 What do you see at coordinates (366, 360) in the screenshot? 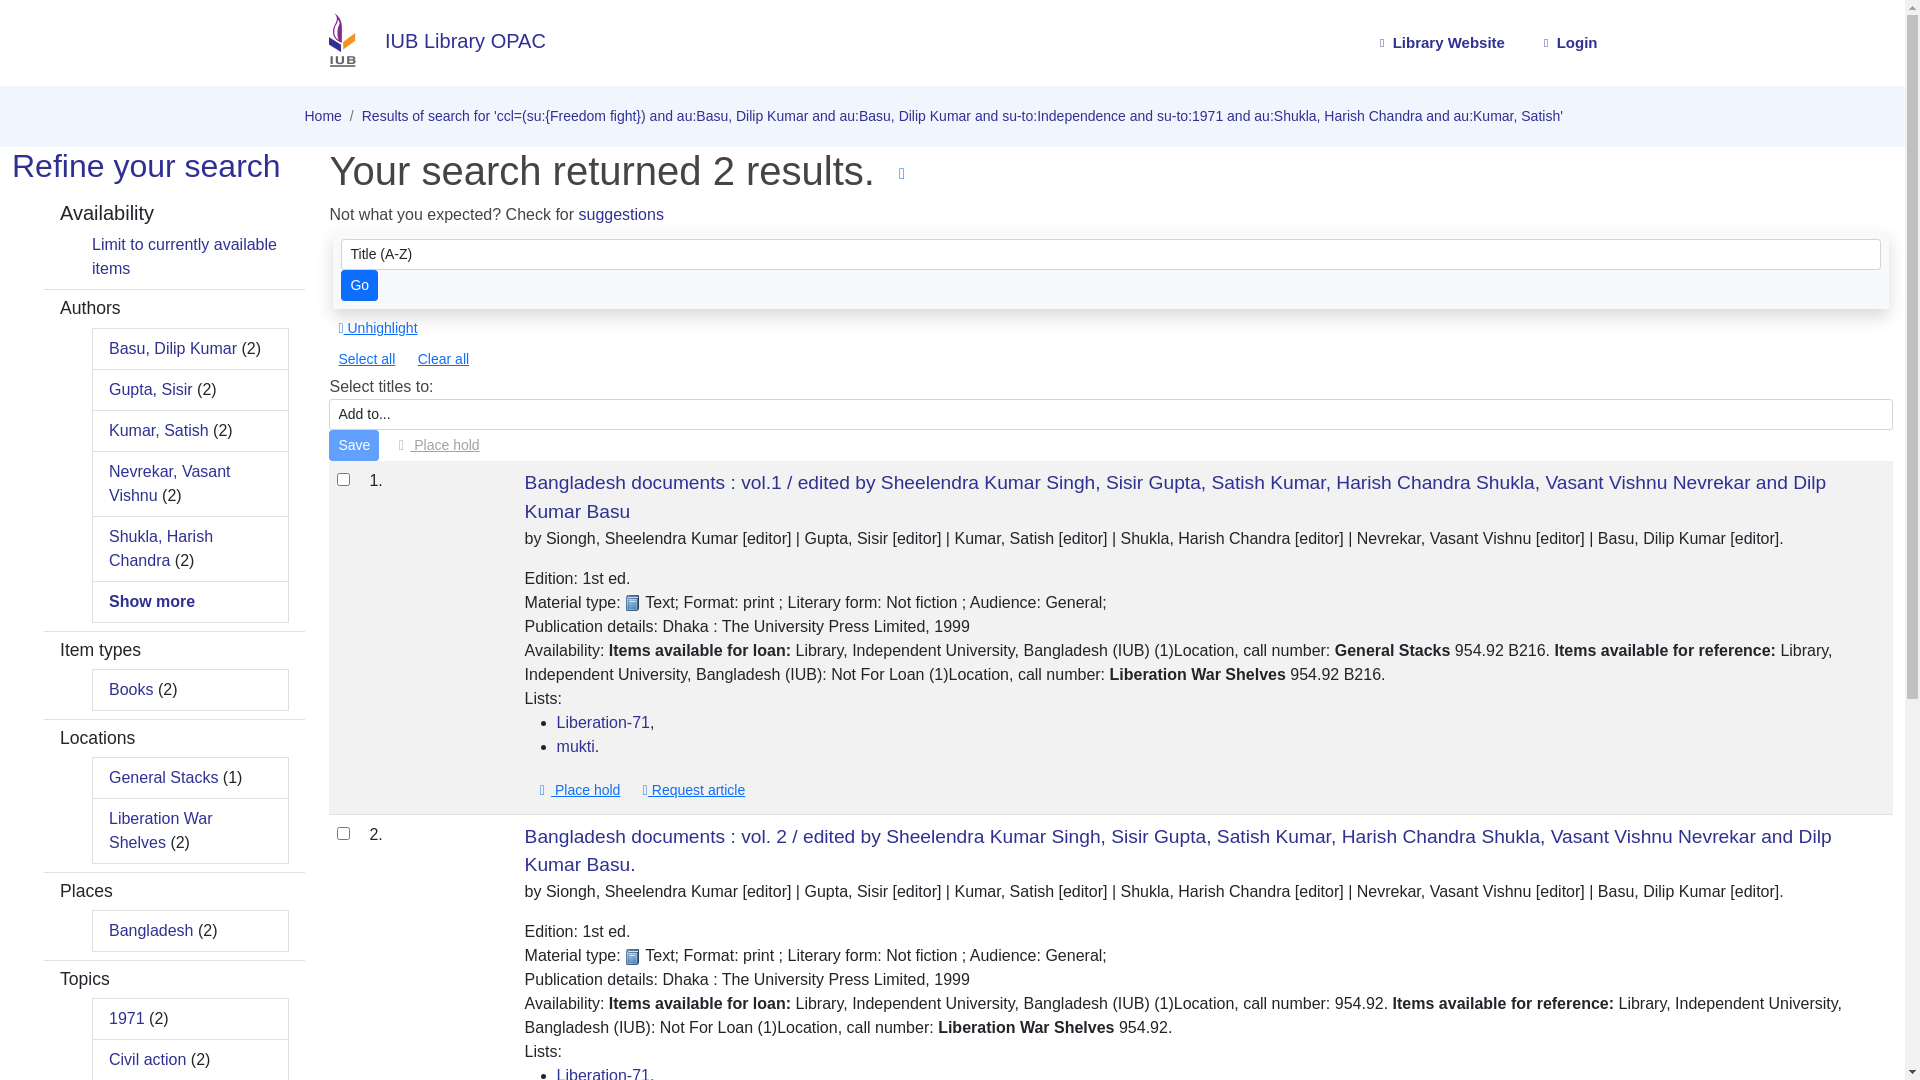
I see `Select all` at bounding box center [366, 360].